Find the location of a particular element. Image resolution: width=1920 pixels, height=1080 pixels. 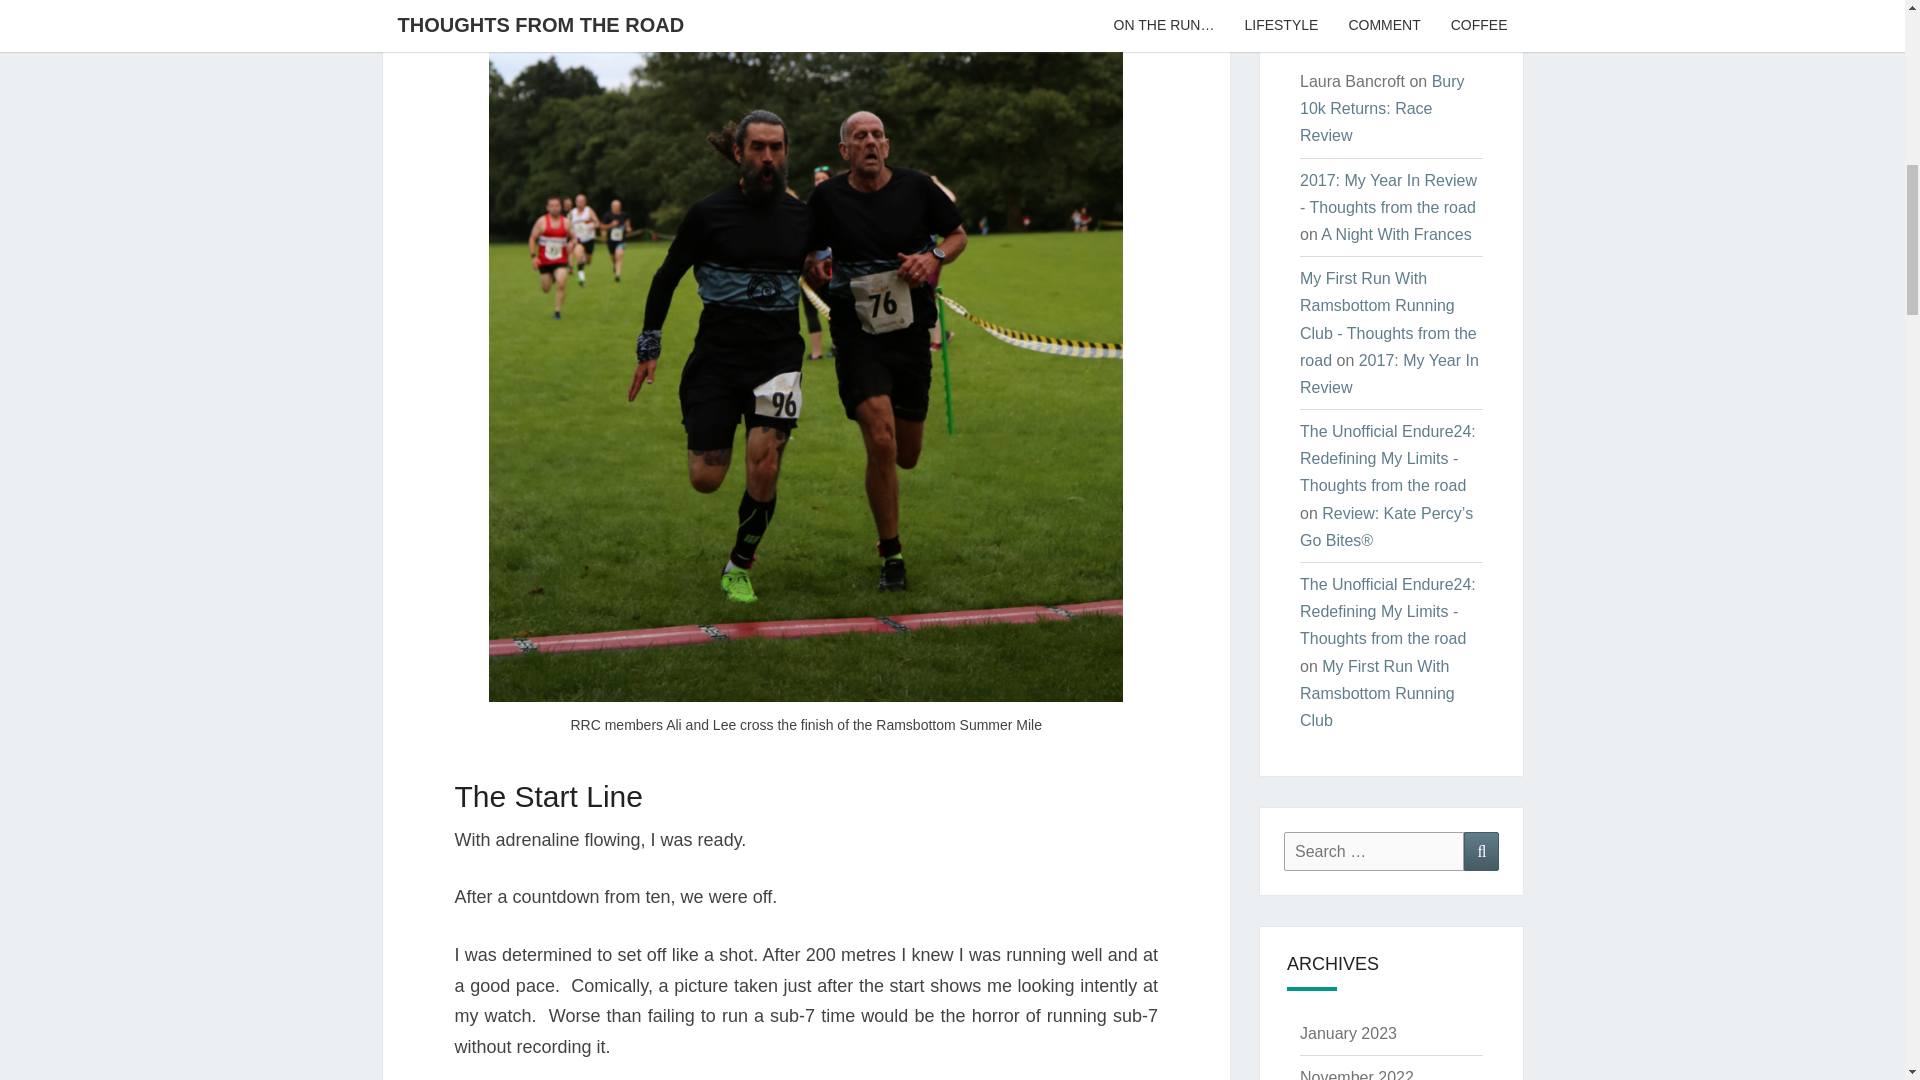

2017: My Year In Review is located at coordinates (1388, 374).